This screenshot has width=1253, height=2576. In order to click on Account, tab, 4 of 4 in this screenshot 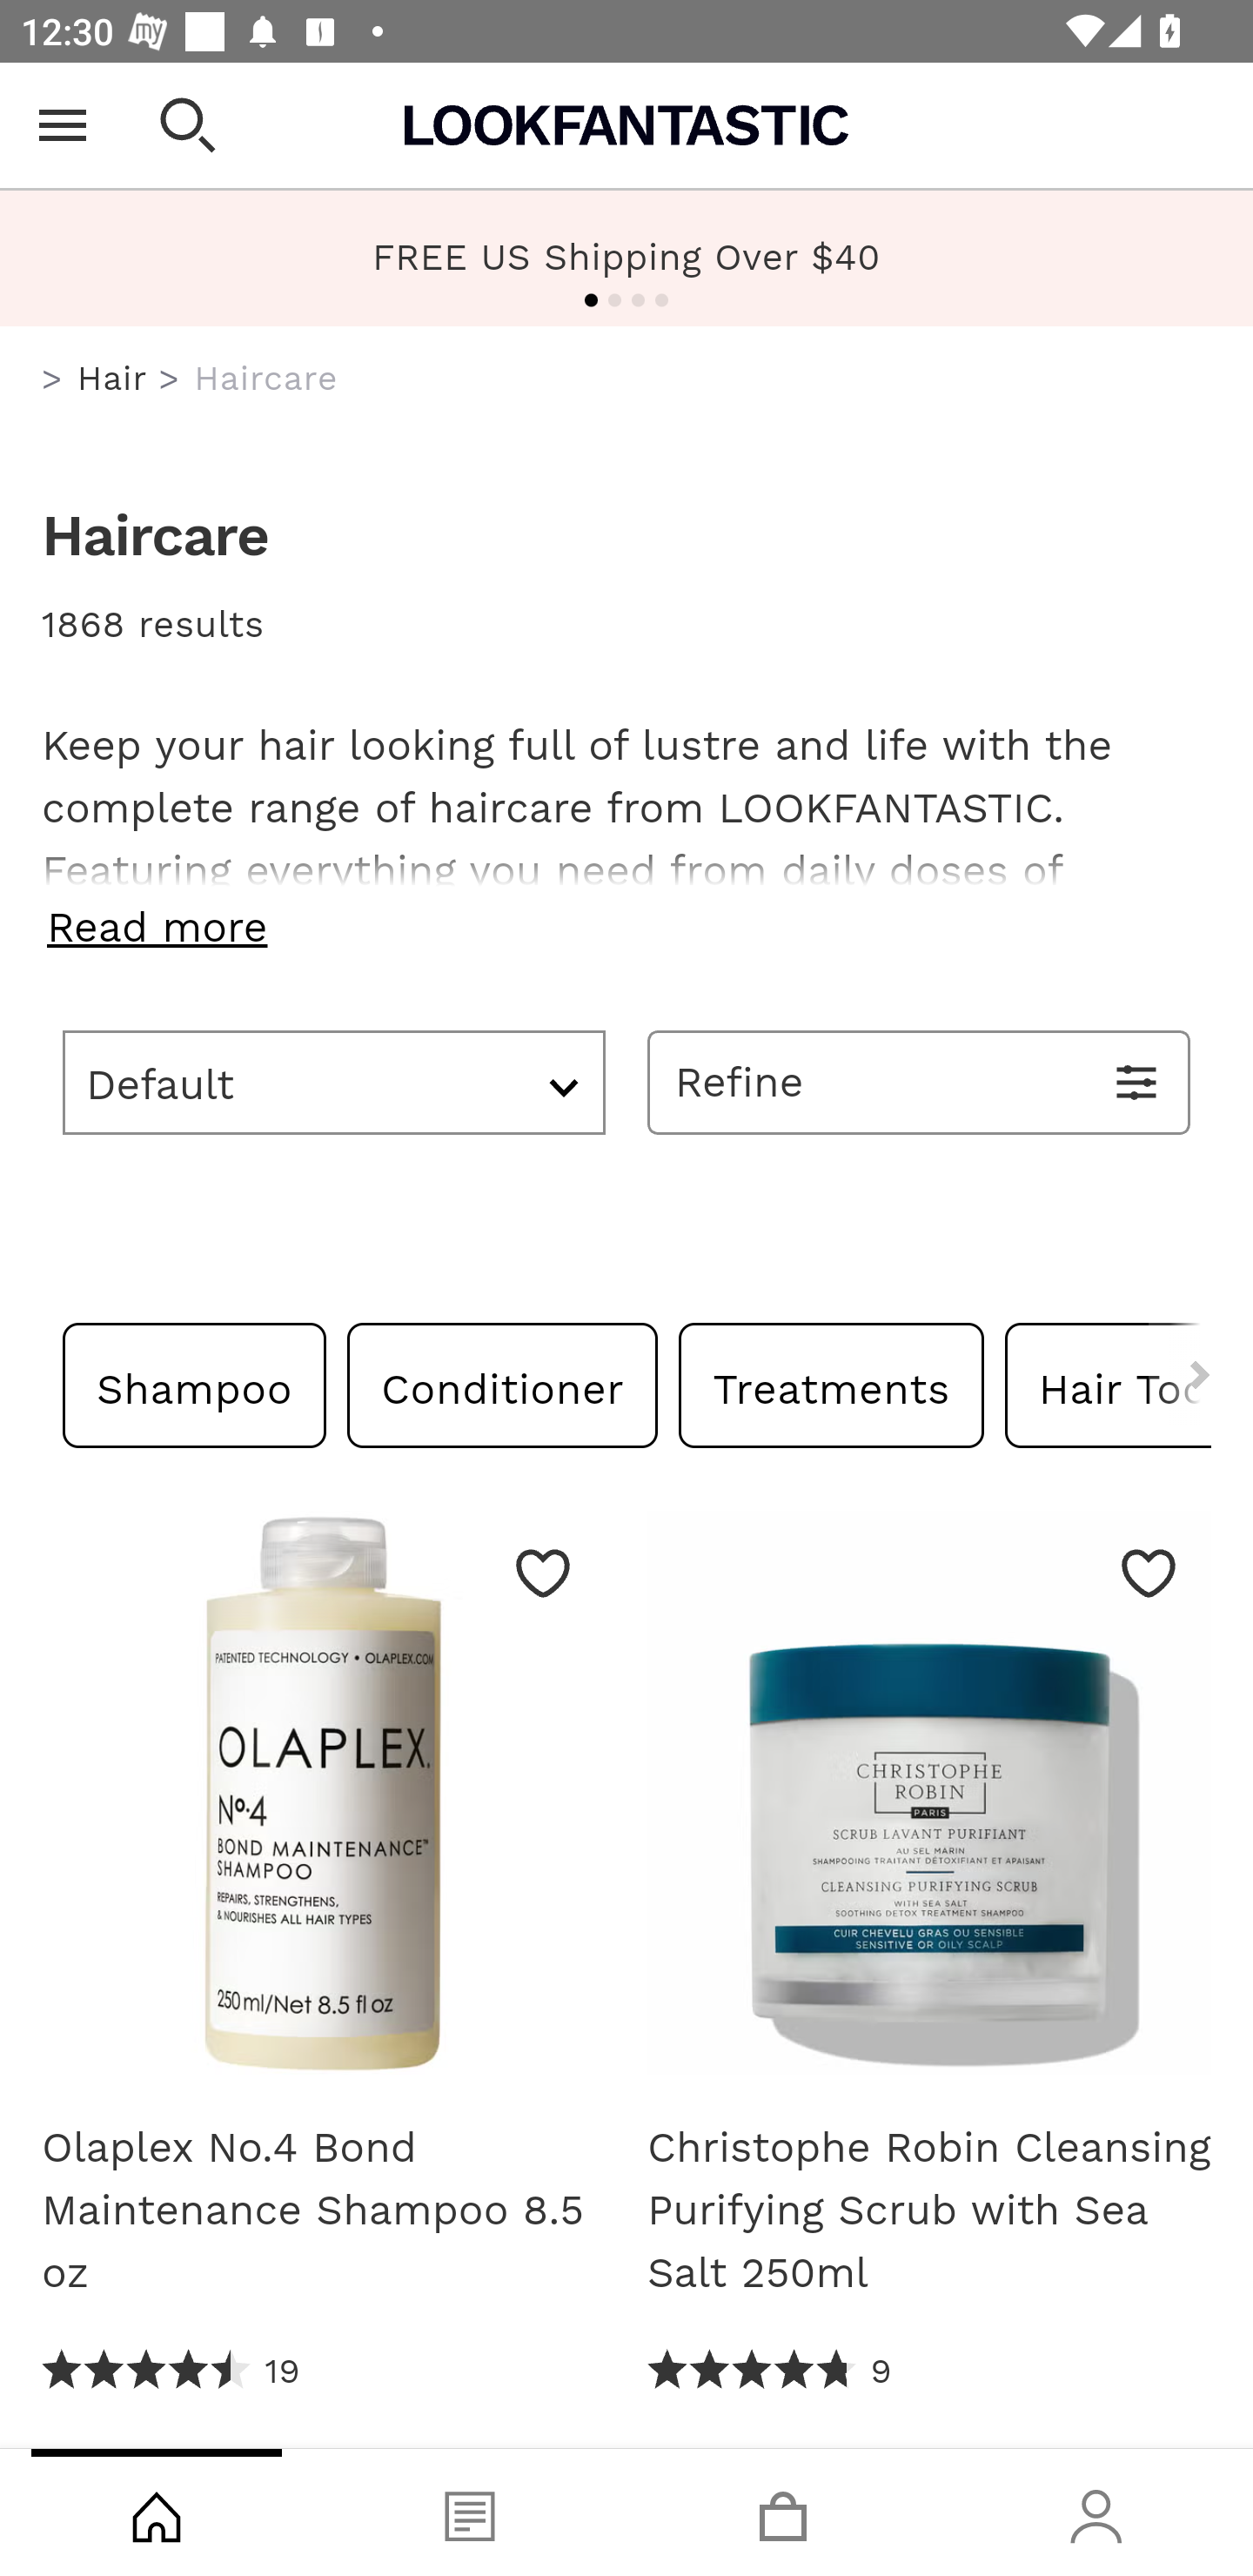, I will do `click(1096, 2512)`.